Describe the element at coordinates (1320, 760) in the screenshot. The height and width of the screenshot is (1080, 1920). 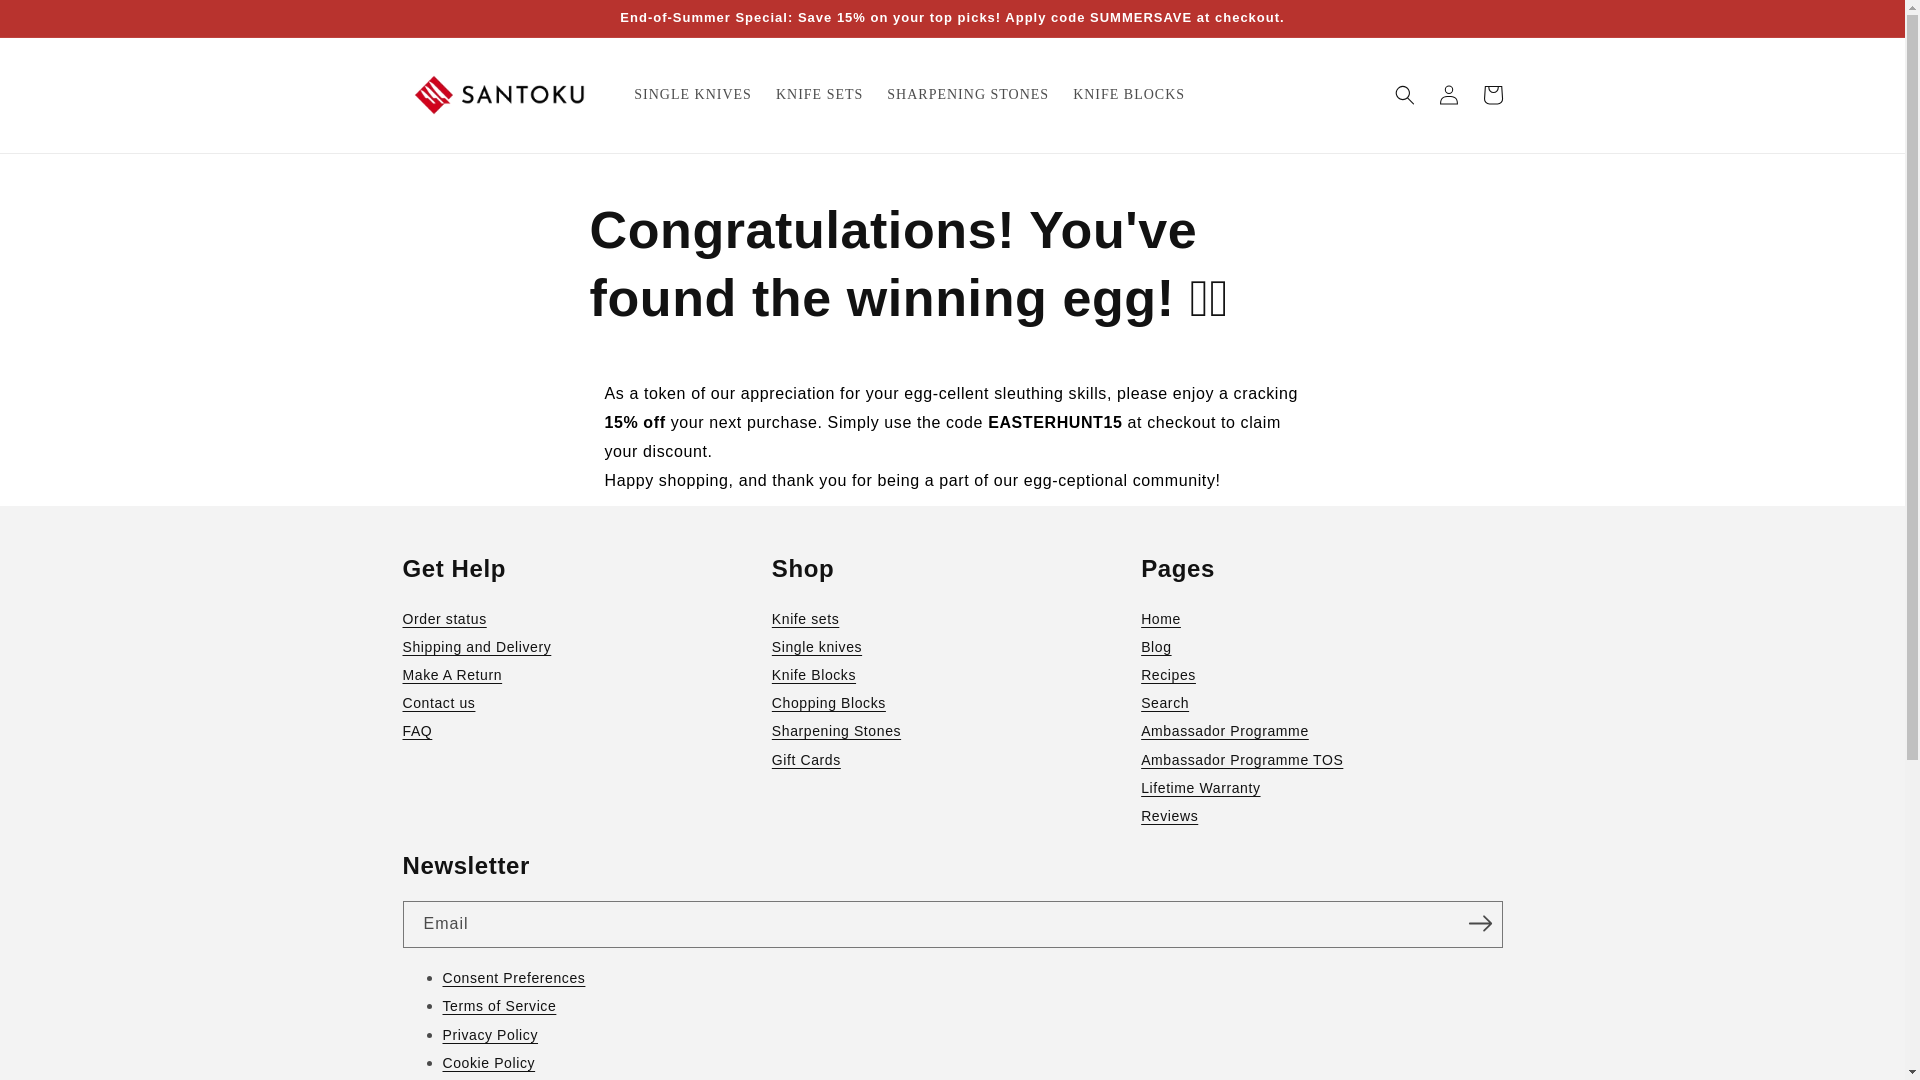
I see `Ambassador Programme TOS` at that location.